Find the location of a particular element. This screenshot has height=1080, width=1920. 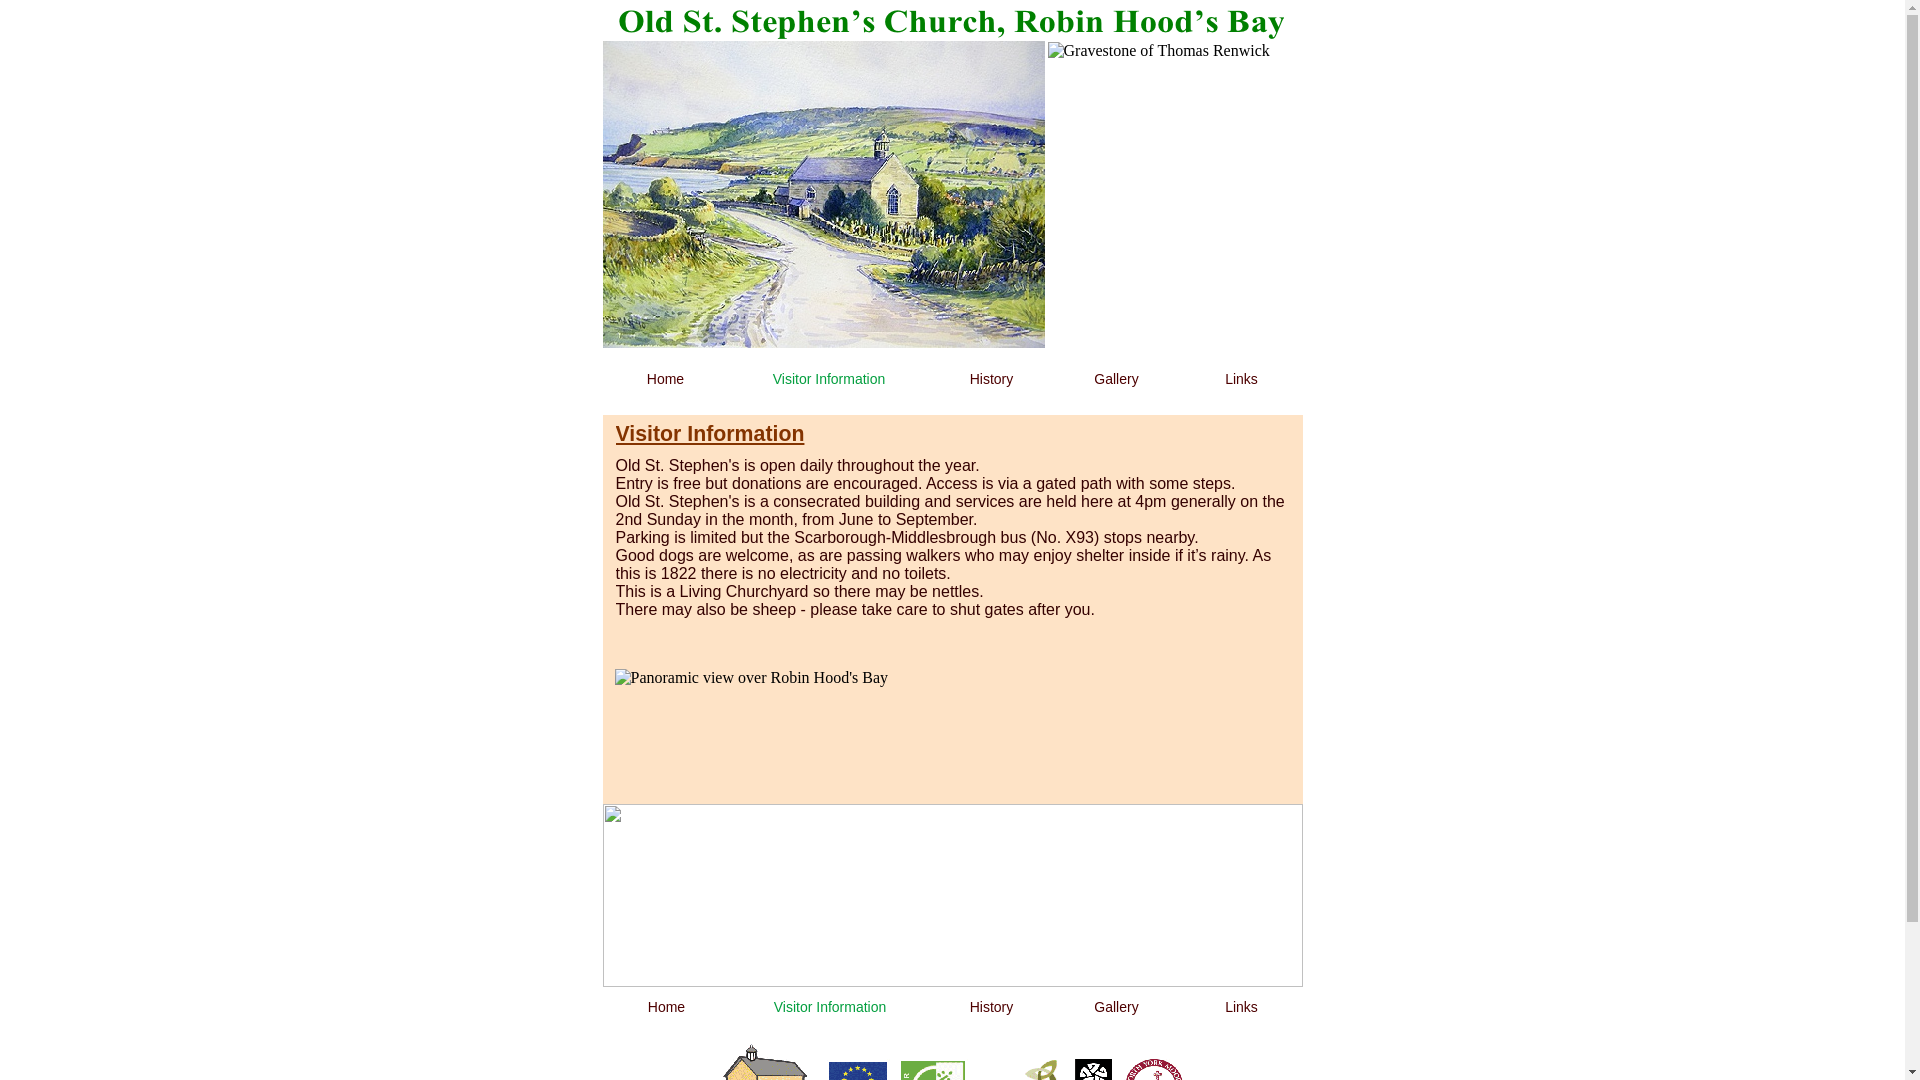

Links is located at coordinates (1240, 1008).